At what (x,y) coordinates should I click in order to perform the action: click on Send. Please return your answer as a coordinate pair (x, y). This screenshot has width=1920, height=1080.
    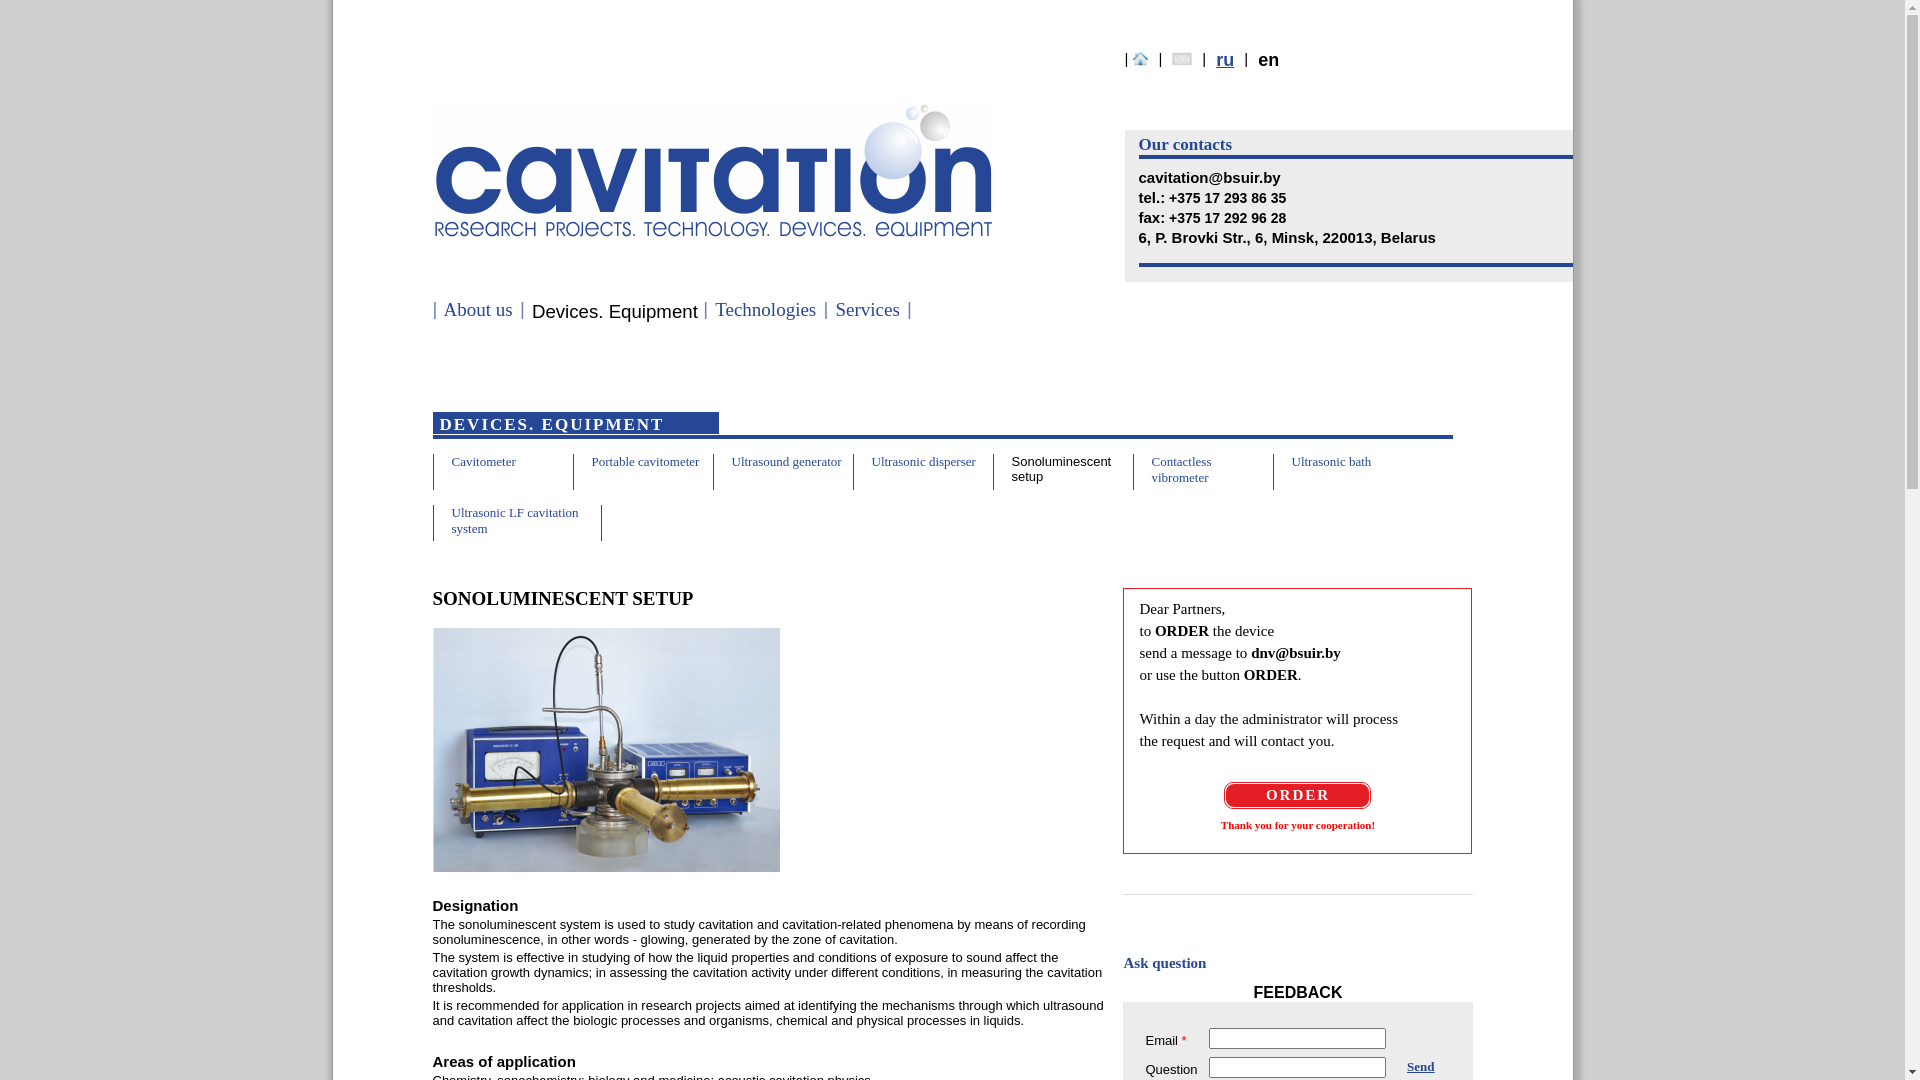
    Looking at the image, I should click on (1420, 1066).